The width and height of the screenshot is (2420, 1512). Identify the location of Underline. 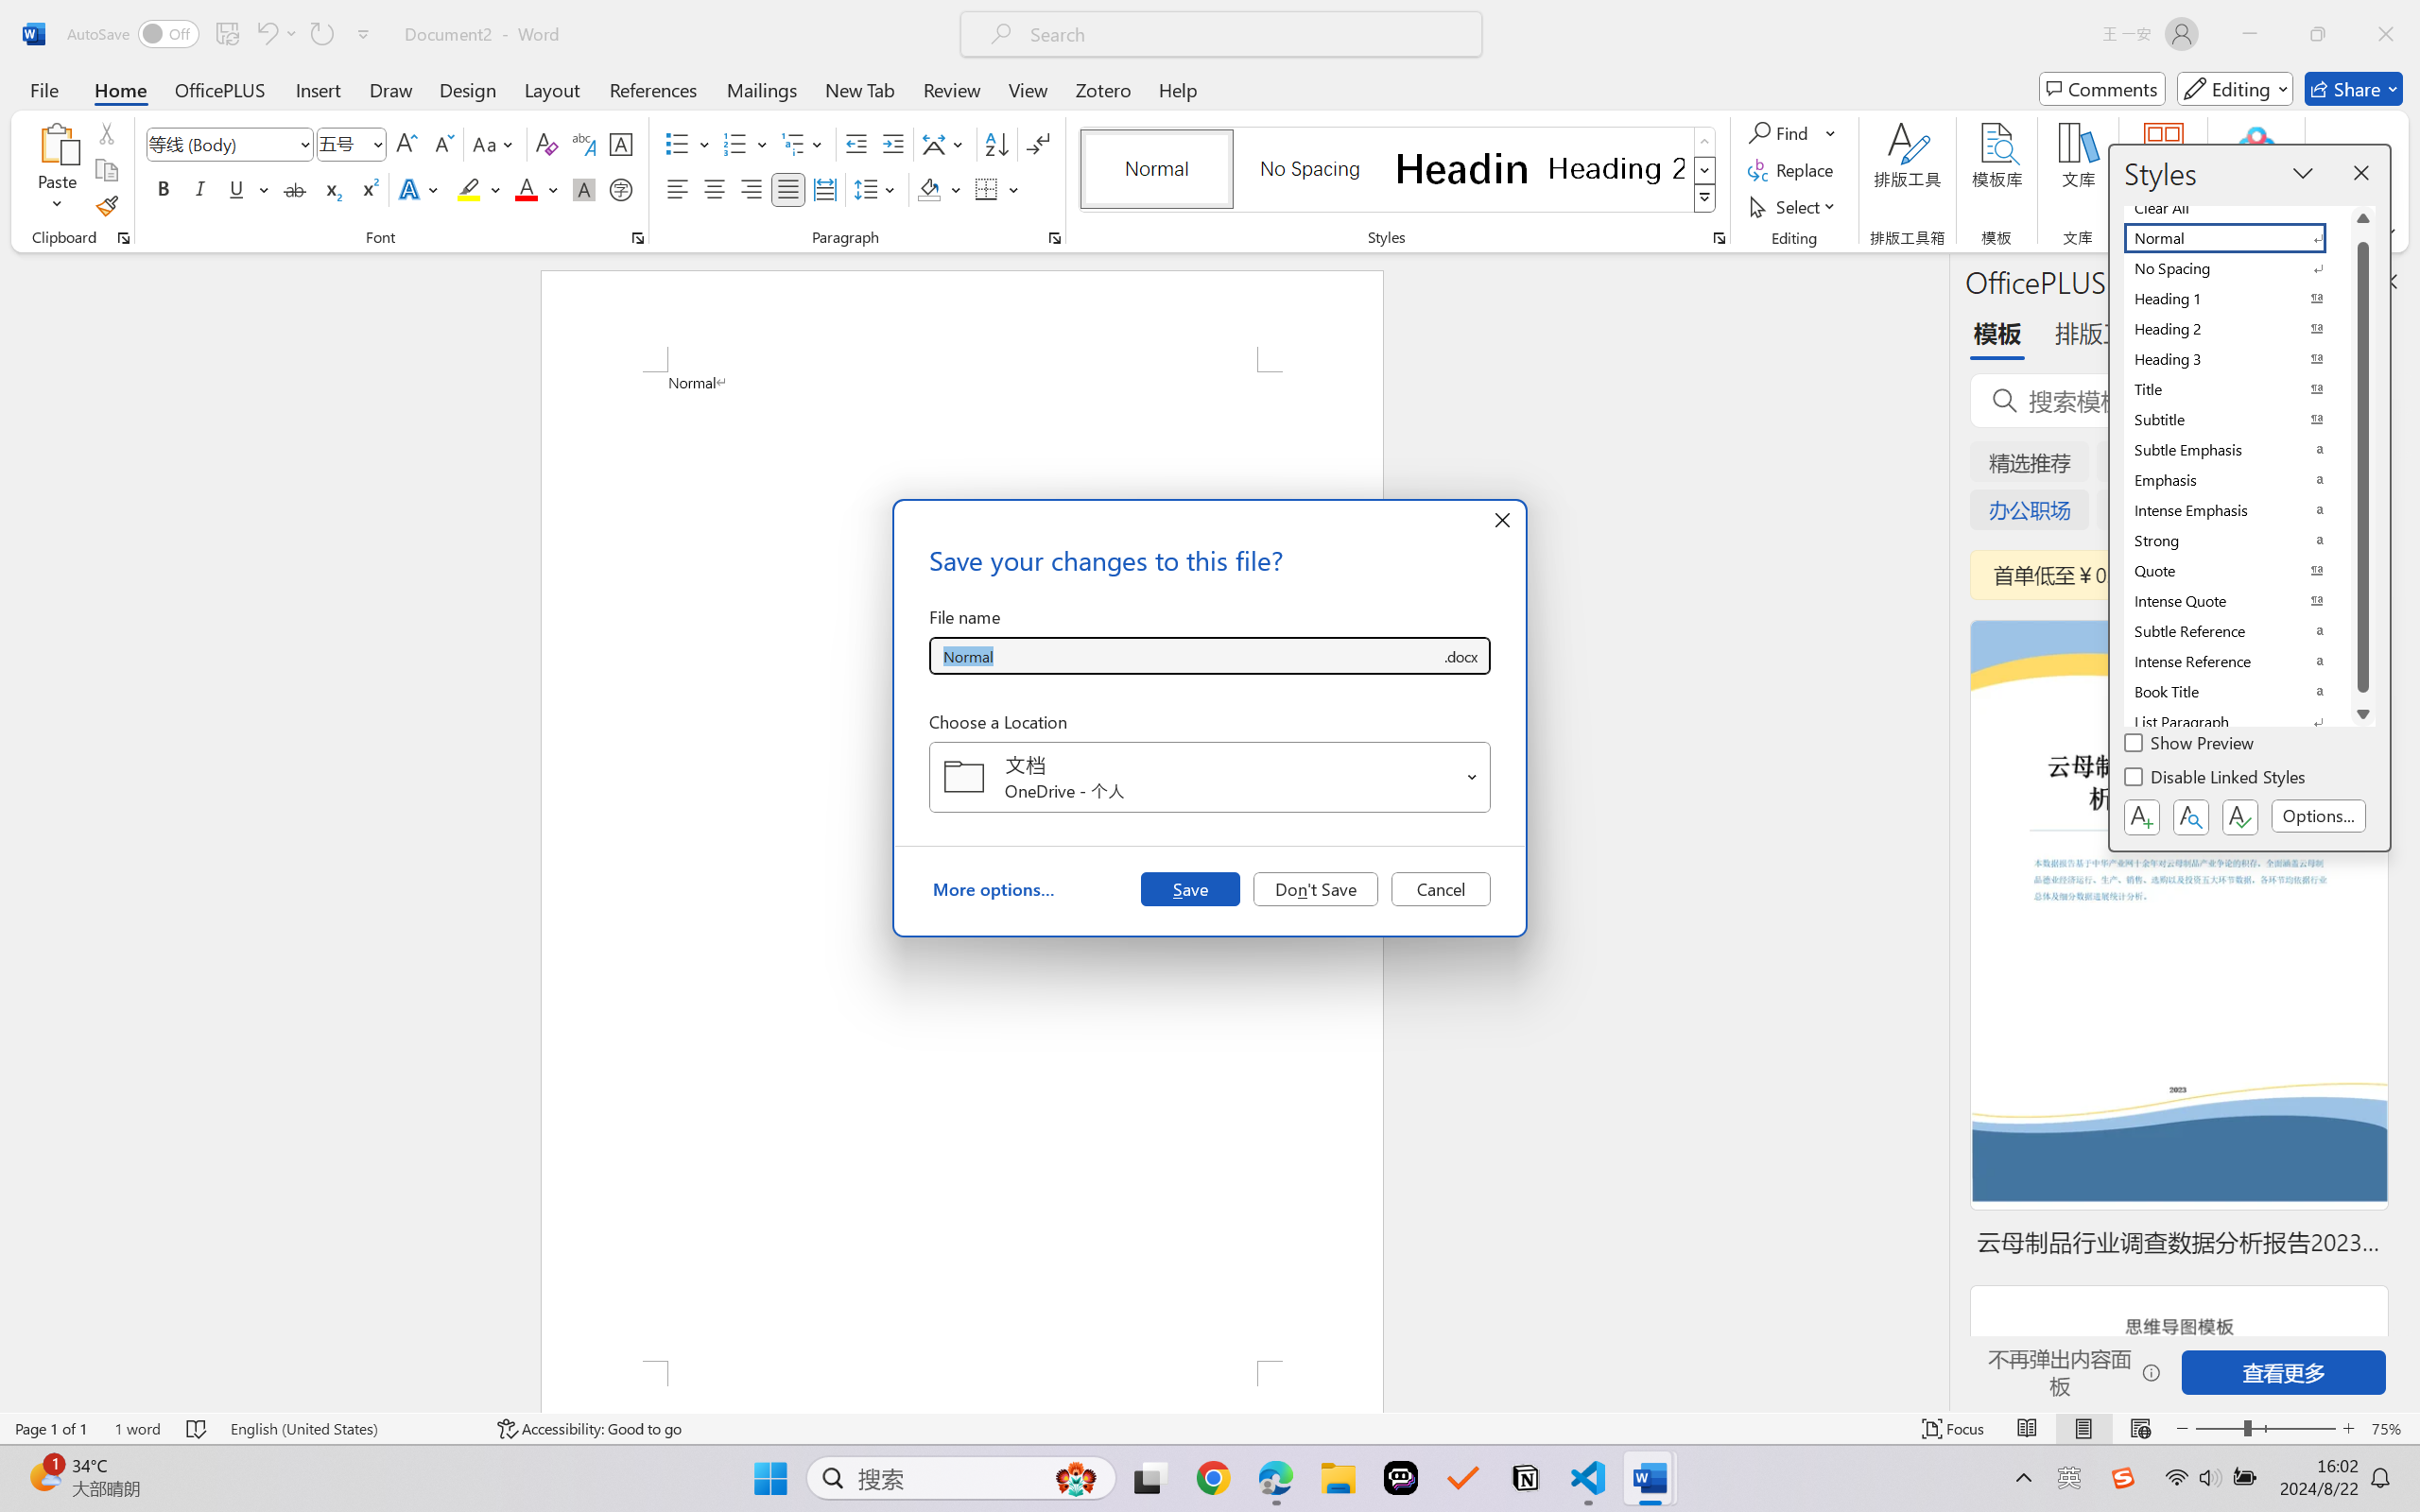
(236, 189).